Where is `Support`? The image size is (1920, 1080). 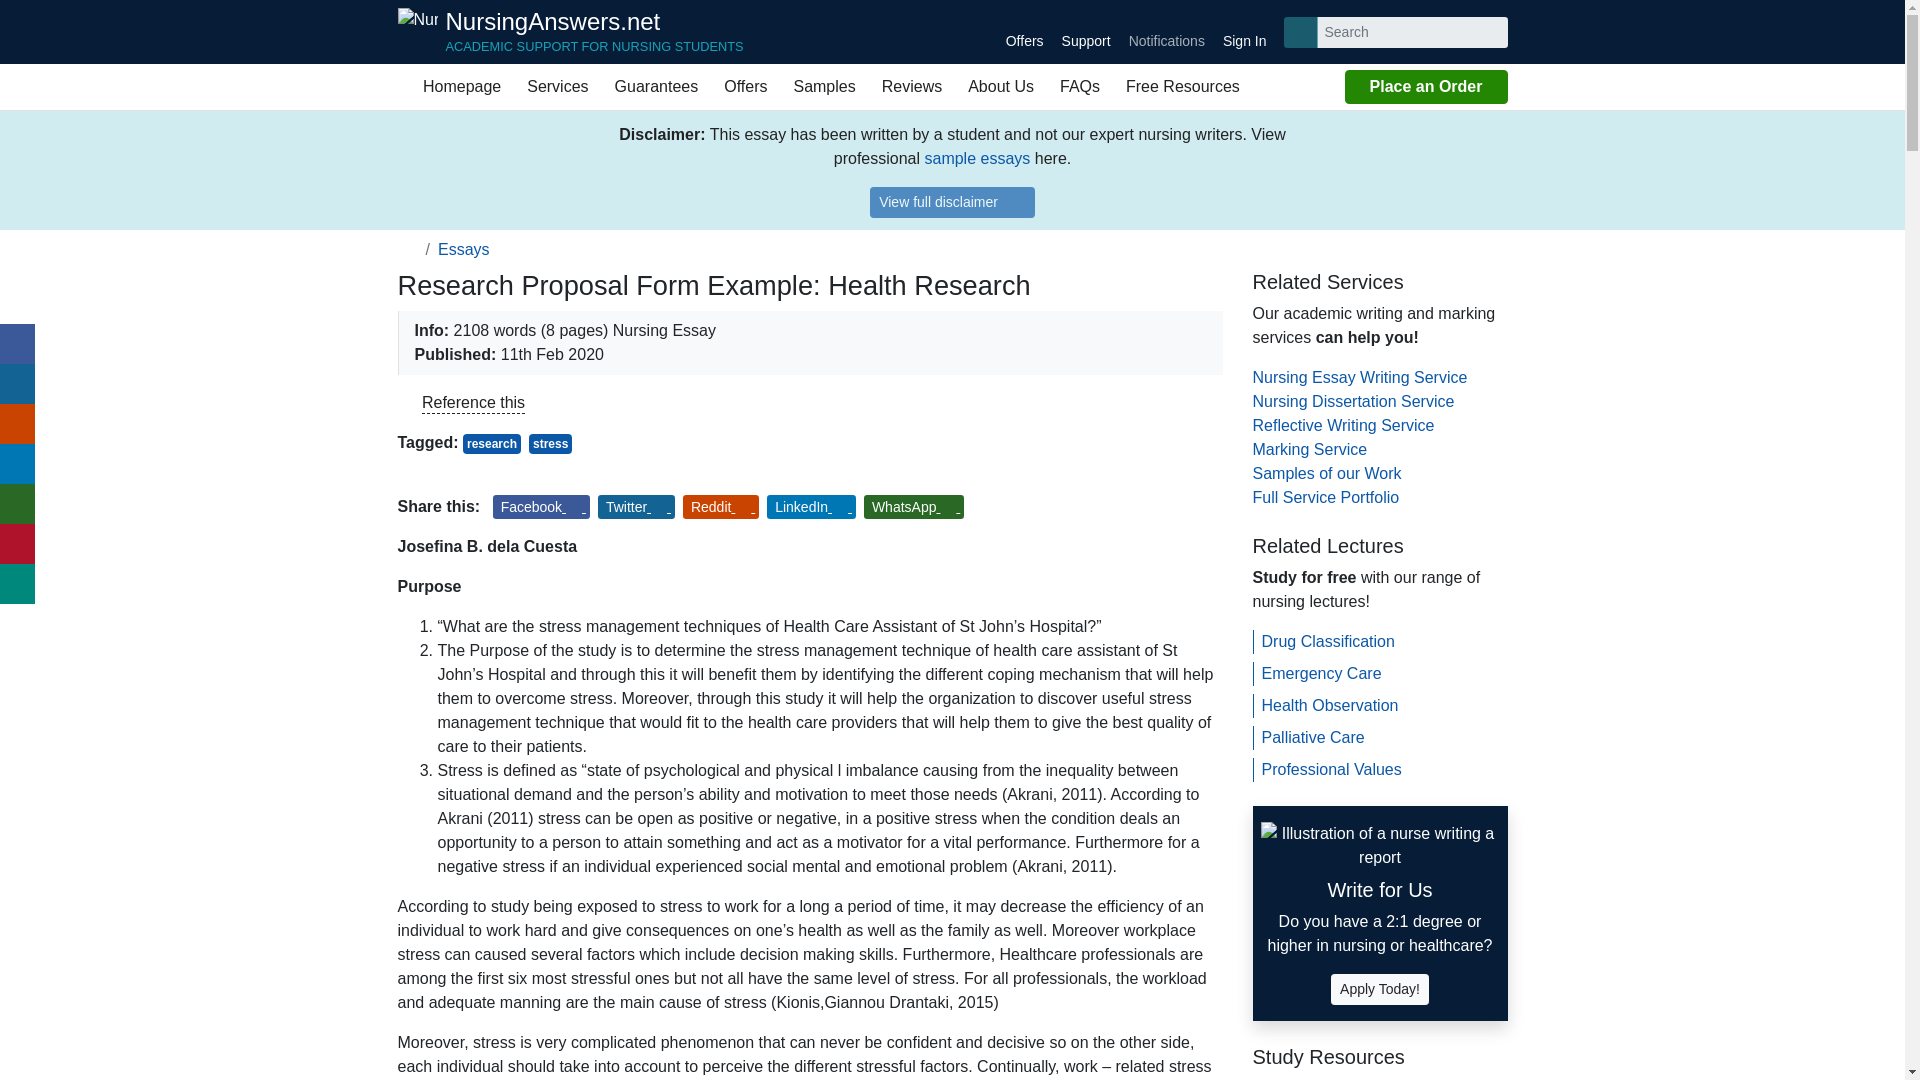
Support is located at coordinates (1086, 32).